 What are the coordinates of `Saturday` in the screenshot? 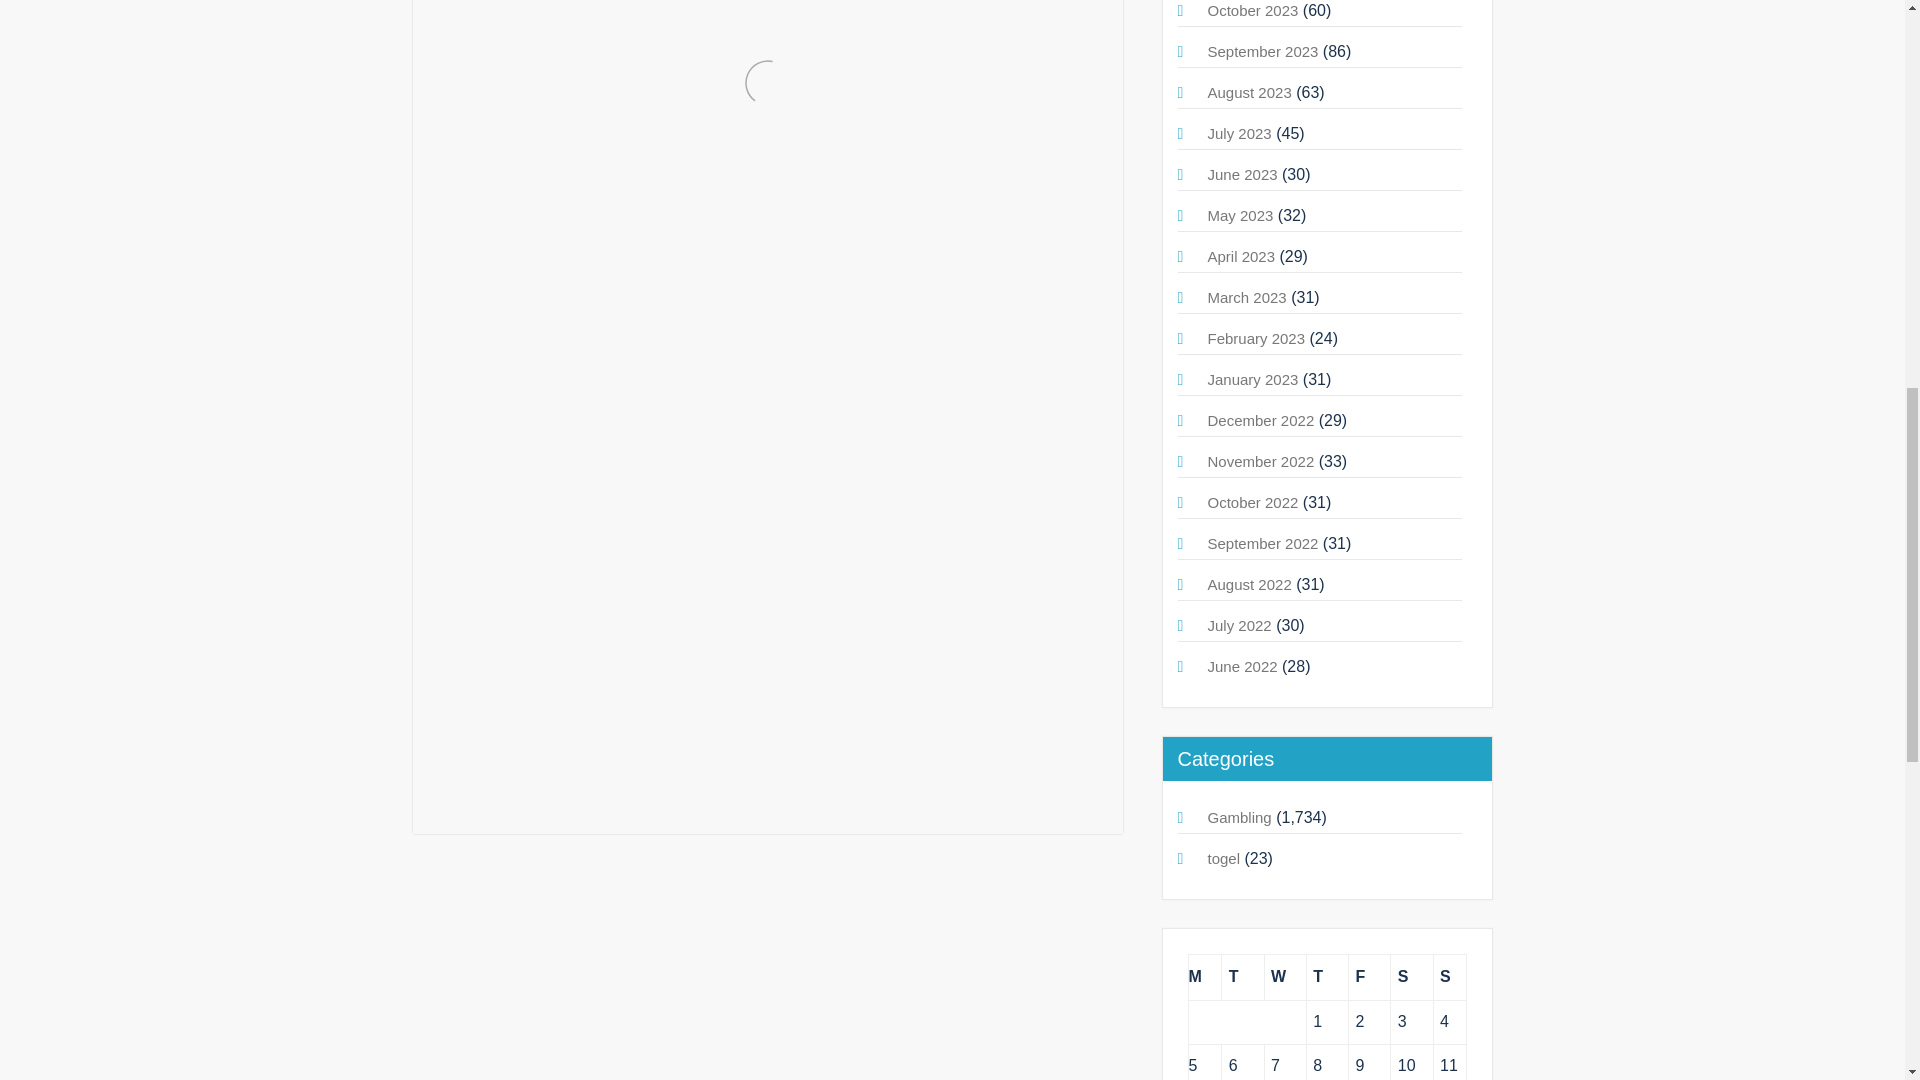 It's located at (1411, 977).